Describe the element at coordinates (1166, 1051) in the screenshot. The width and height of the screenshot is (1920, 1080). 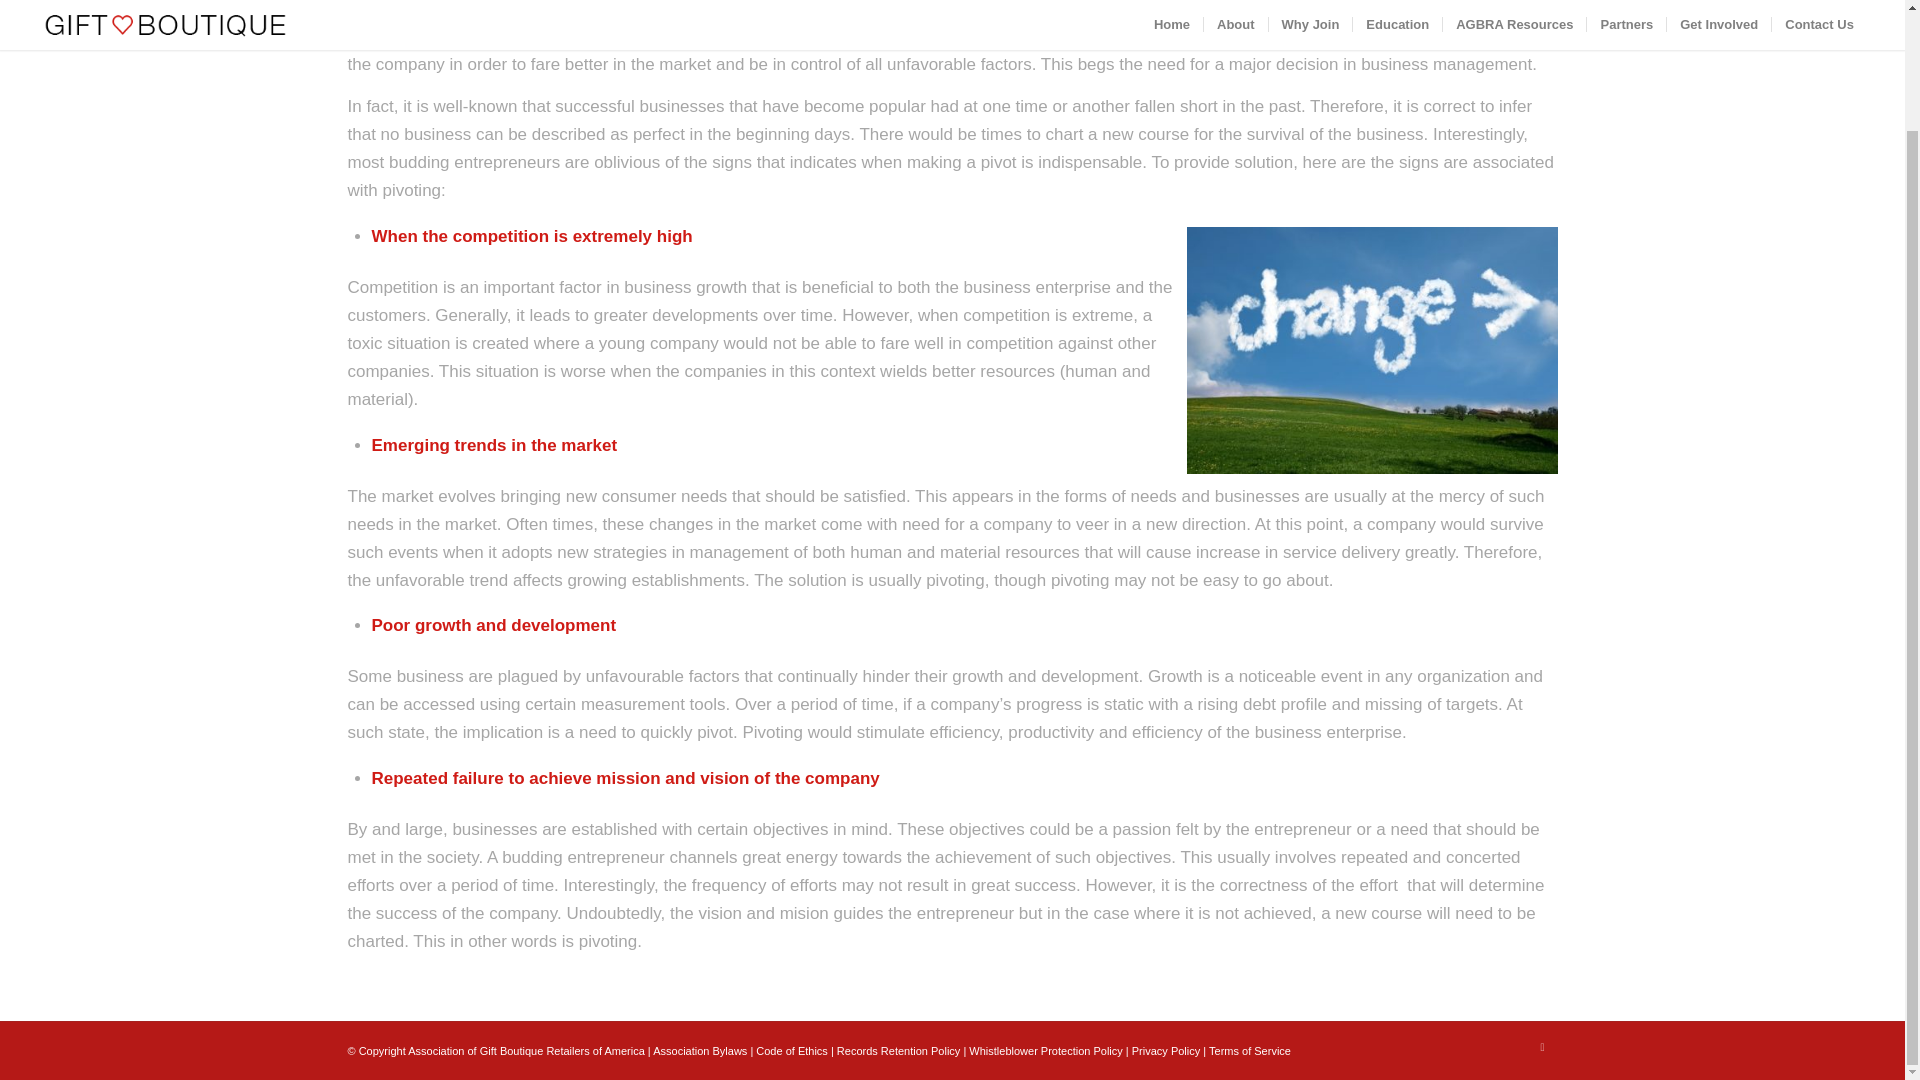
I see `Privacy Policy` at that location.